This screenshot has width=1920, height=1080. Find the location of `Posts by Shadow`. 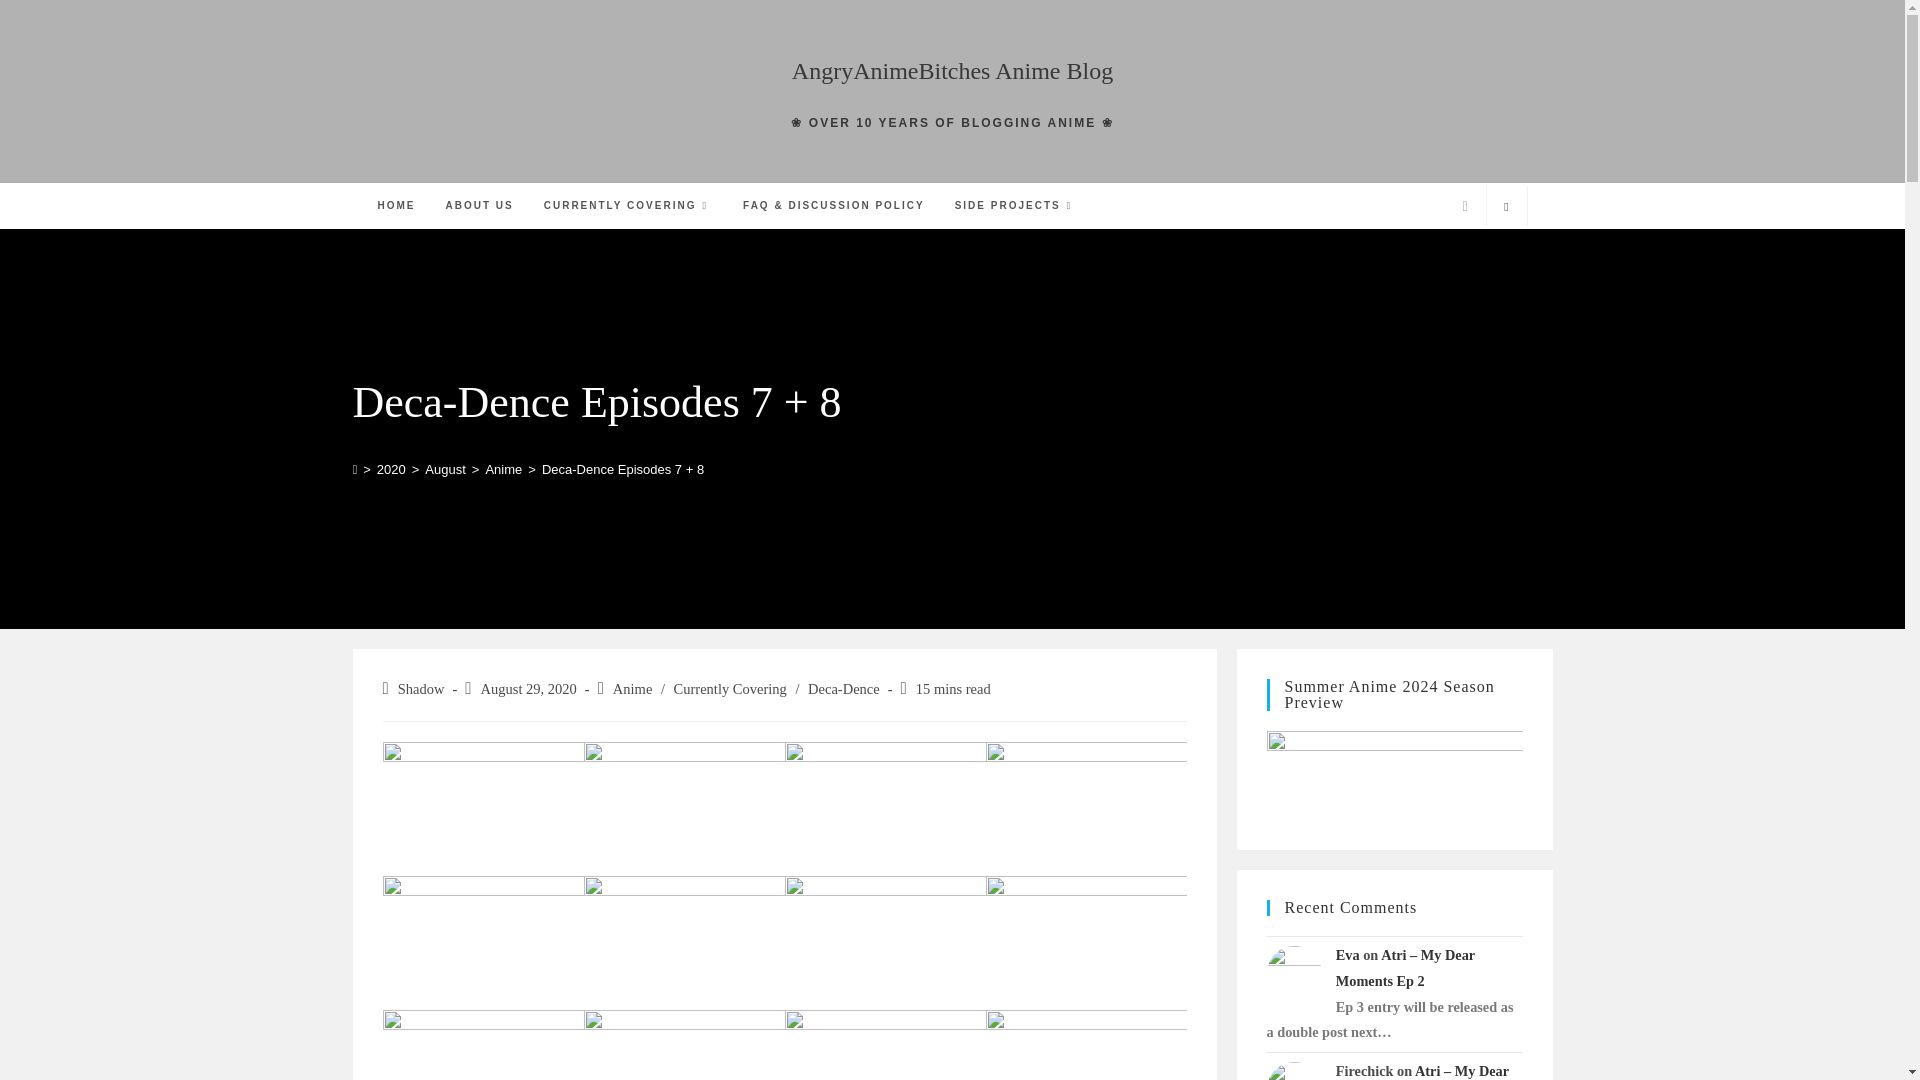

Posts by Shadow is located at coordinates (421, 688).